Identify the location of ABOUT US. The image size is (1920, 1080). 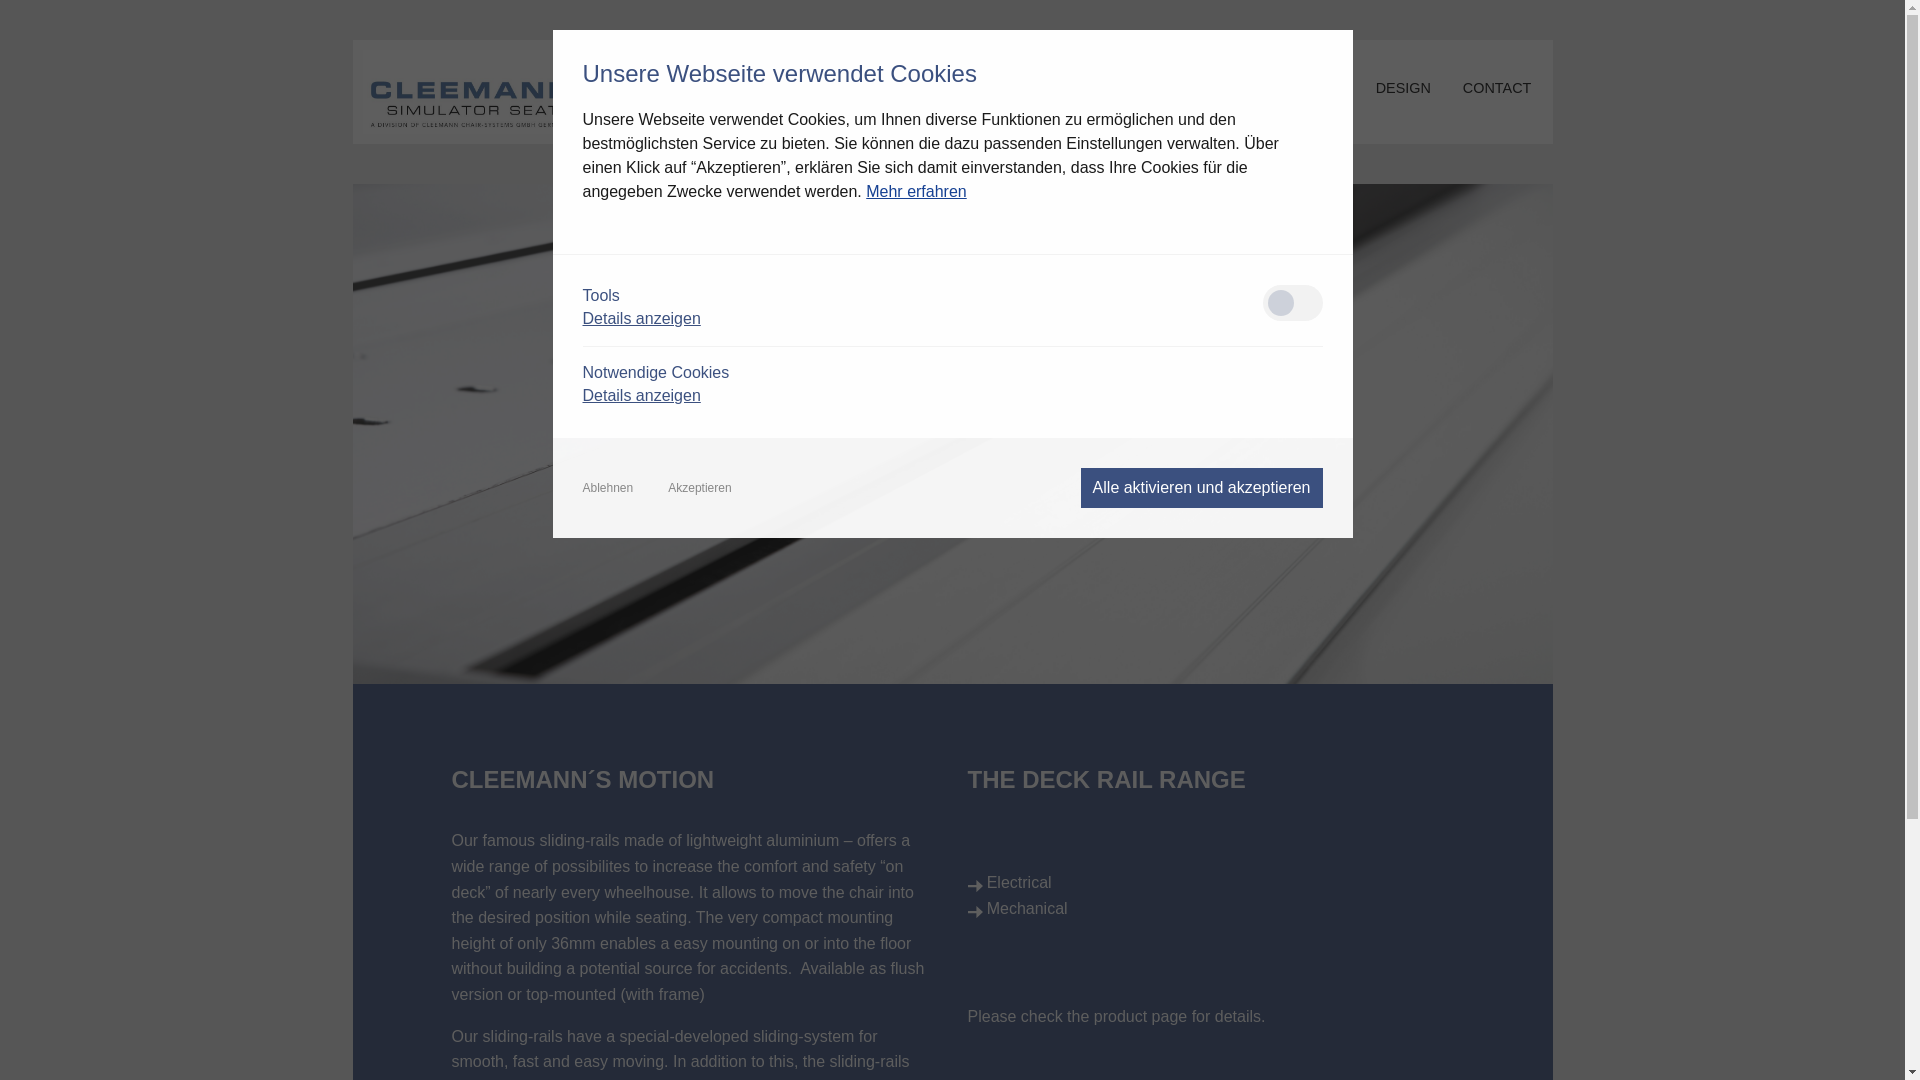
(866, 88).